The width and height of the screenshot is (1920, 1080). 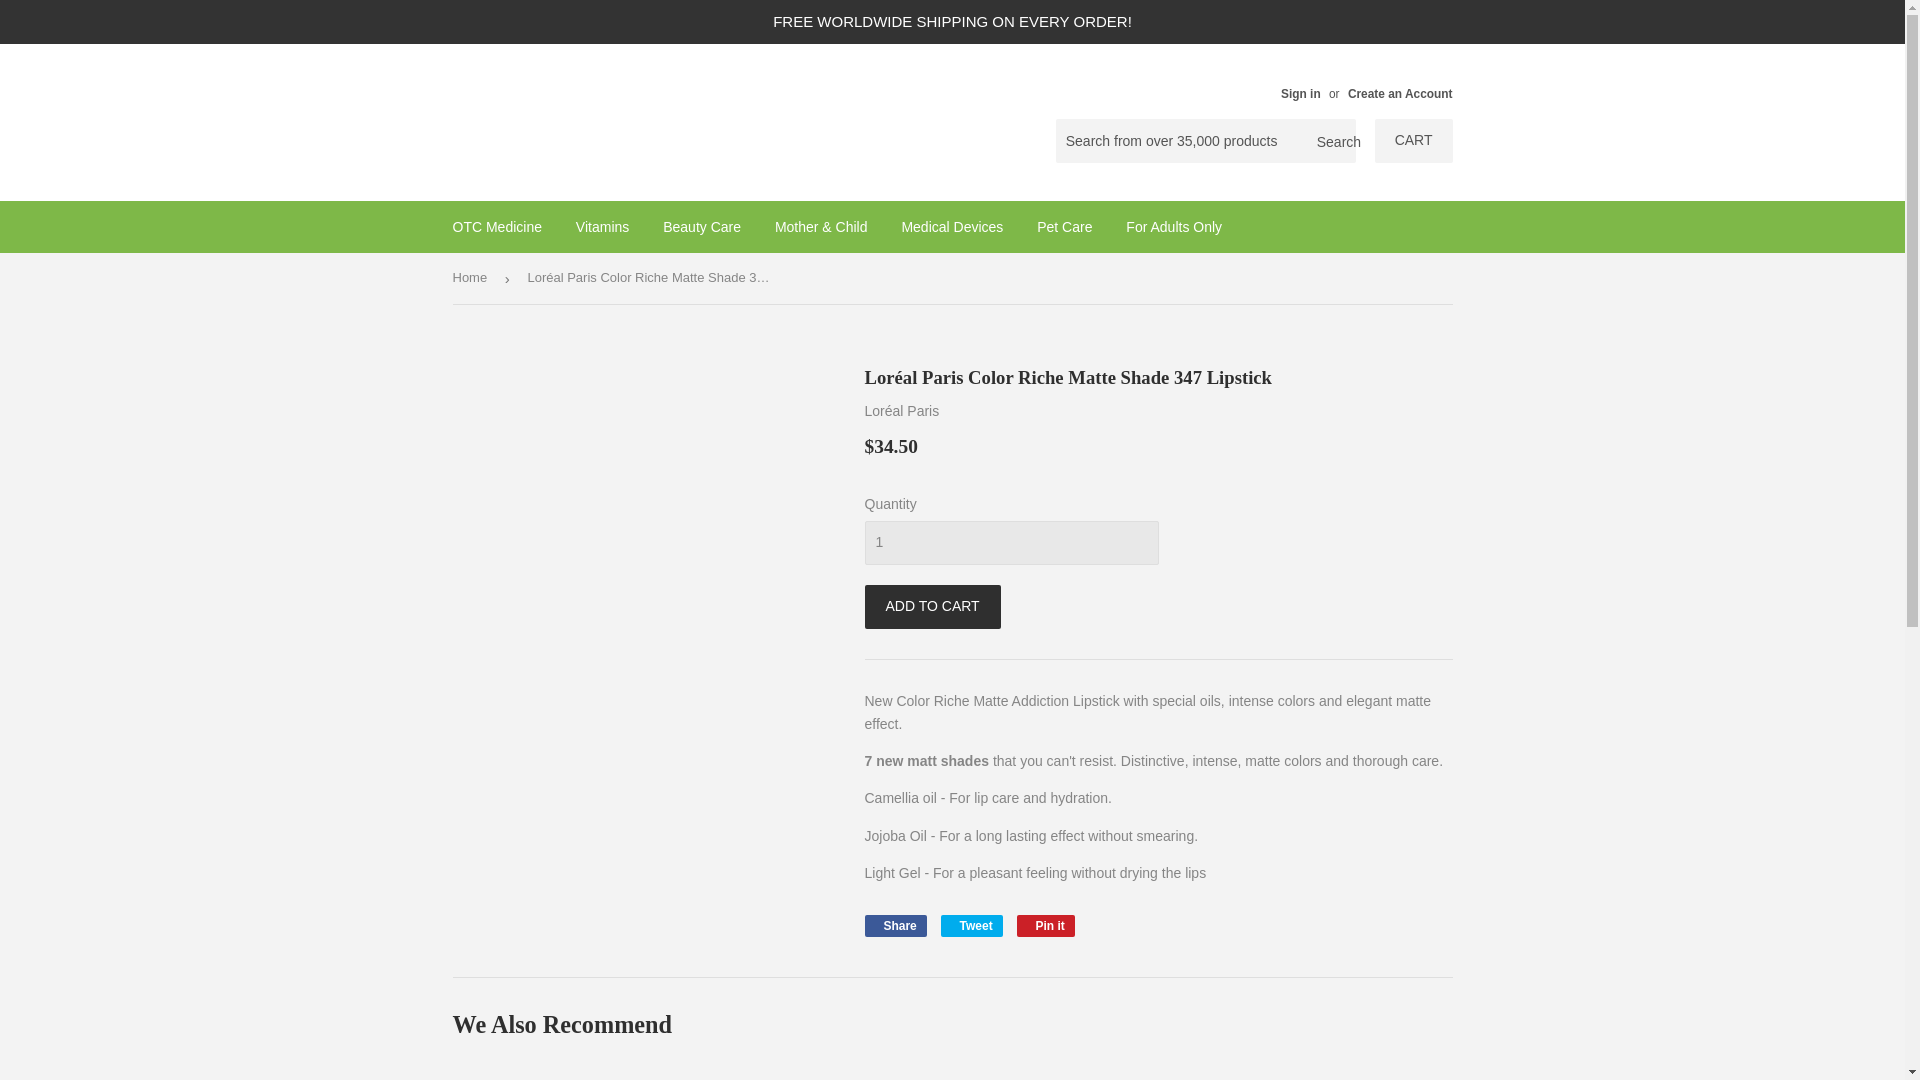 What do you see at coordinates (602, 226) in the screenshot?
I see `Vitamins` at bounding box center [602, 226].